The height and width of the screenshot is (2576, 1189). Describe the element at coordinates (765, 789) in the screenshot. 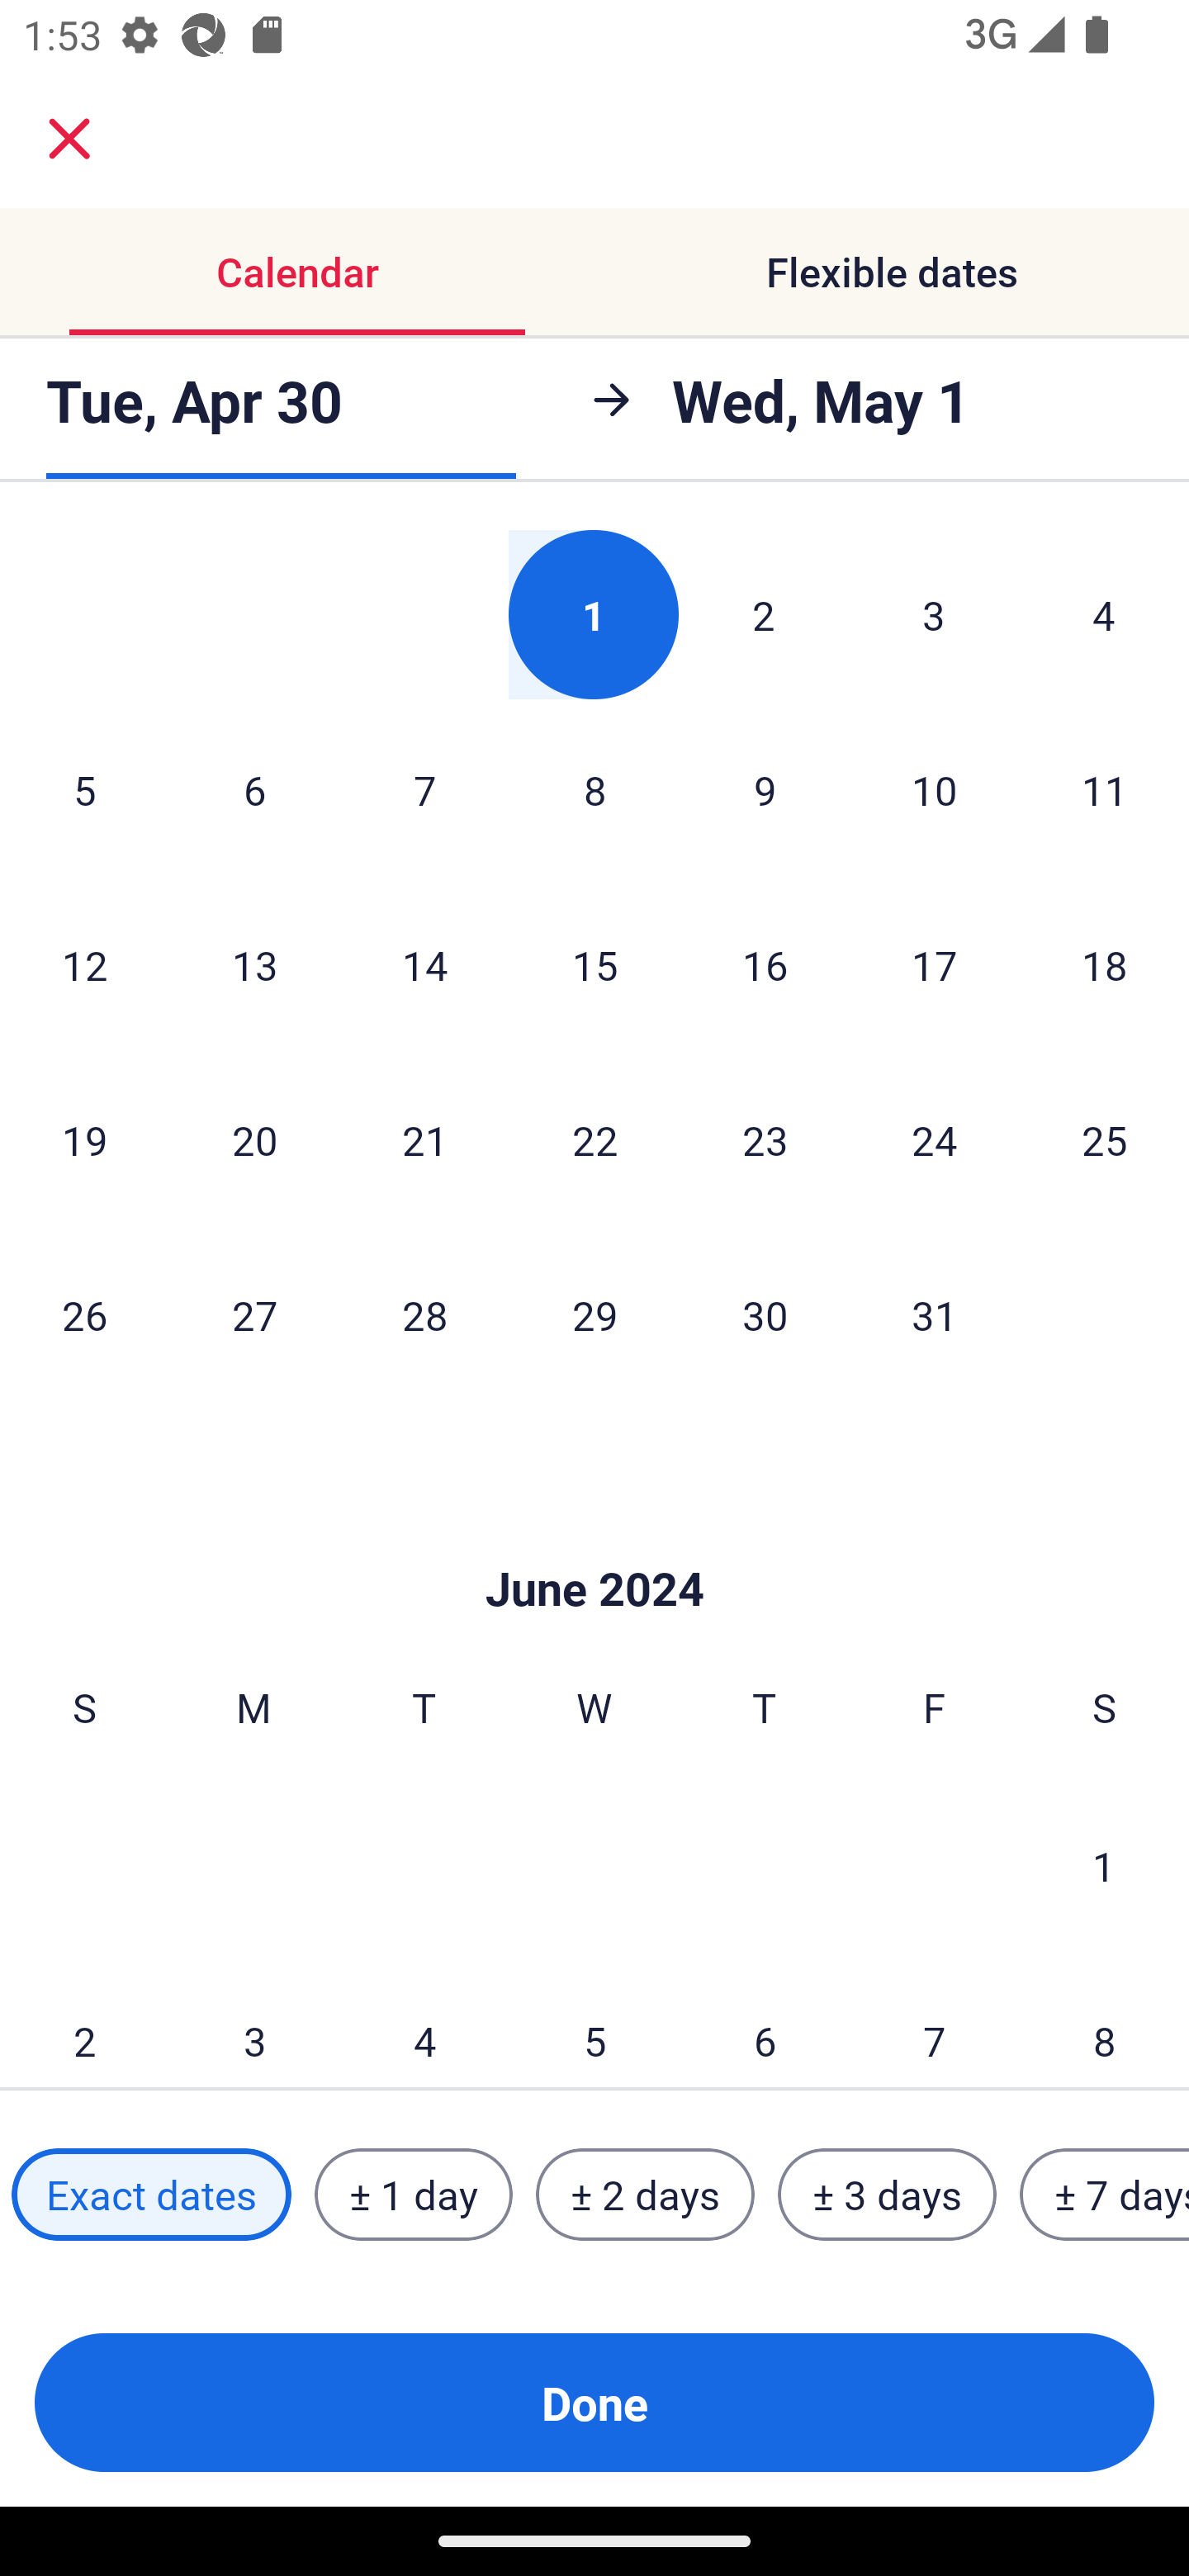

I see `9 Thursday, May 9, 2024` at that location.